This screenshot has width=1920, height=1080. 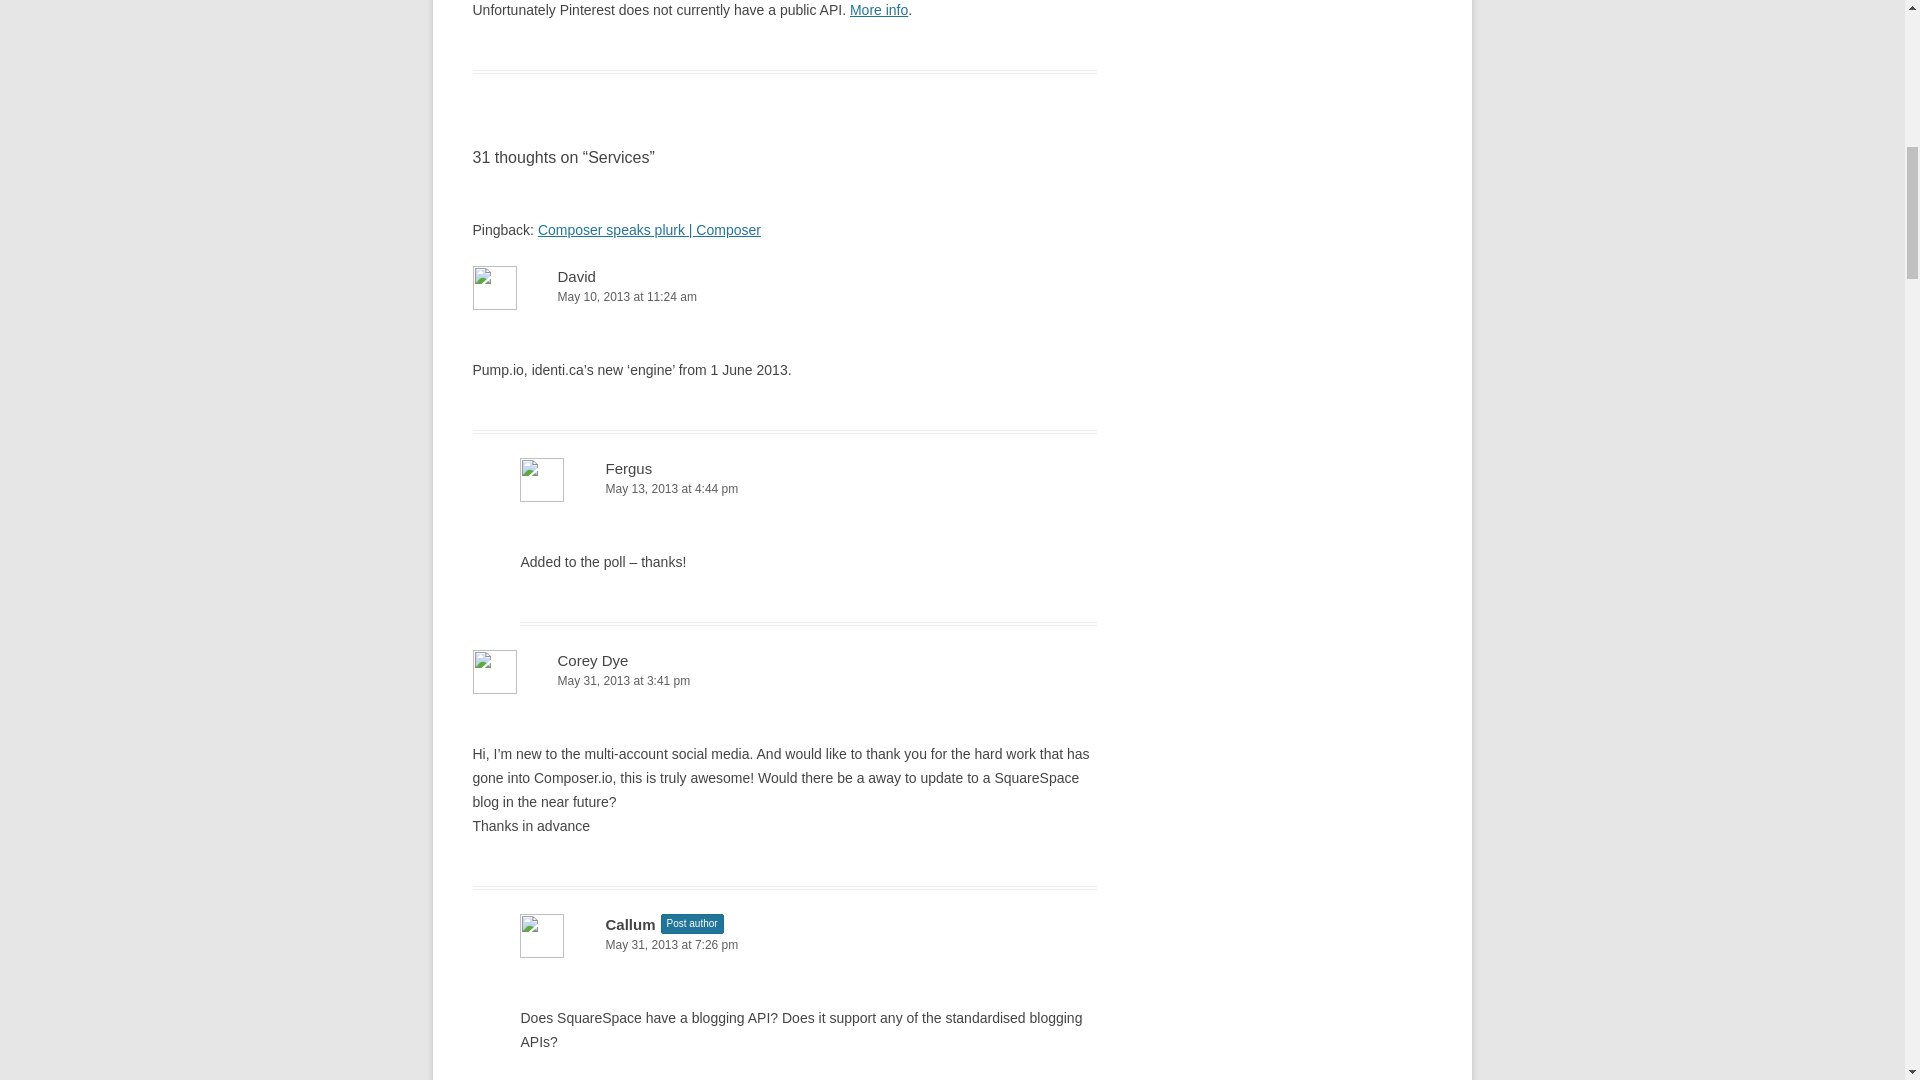 I want to click on May 13, 2013 at 4:44 pm, so click(x=808, y=490).